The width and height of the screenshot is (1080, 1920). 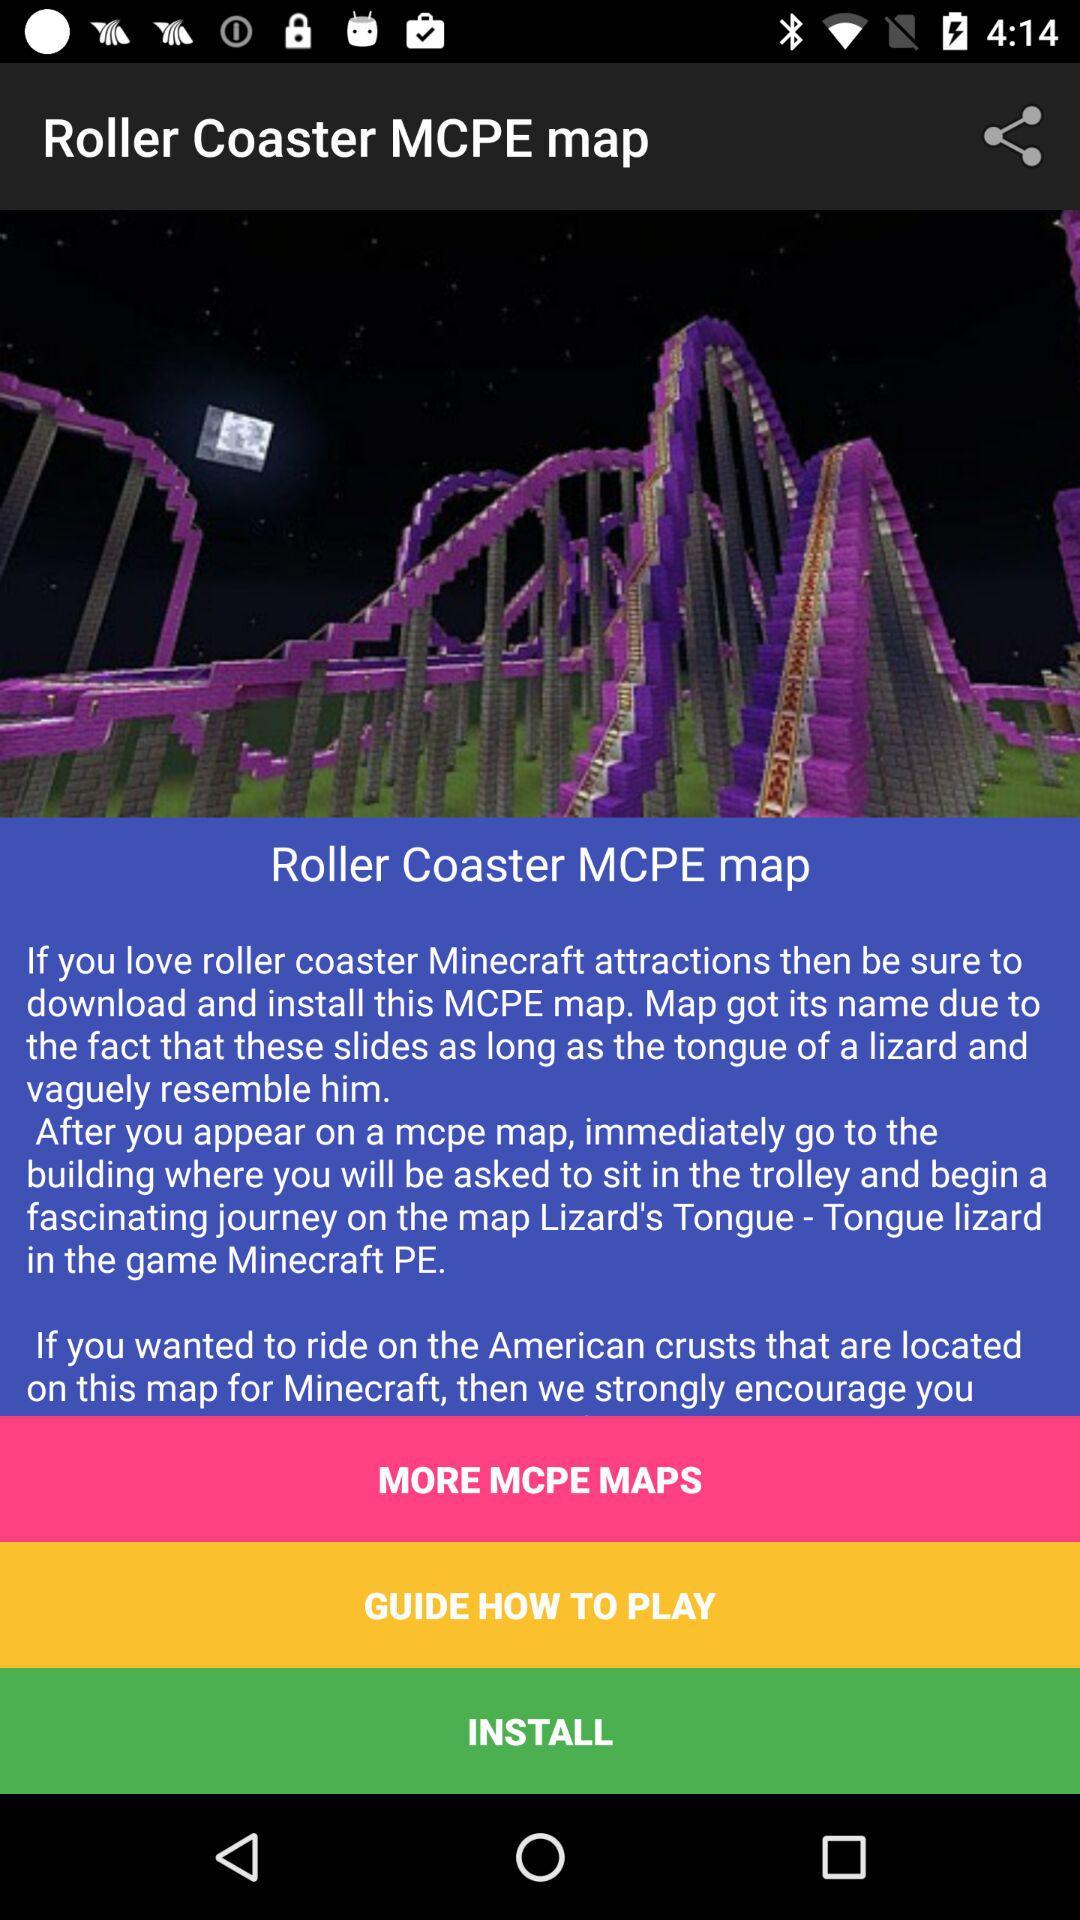 I want to click on flip until more mcpe maps item, so click(x=540, y=1479).